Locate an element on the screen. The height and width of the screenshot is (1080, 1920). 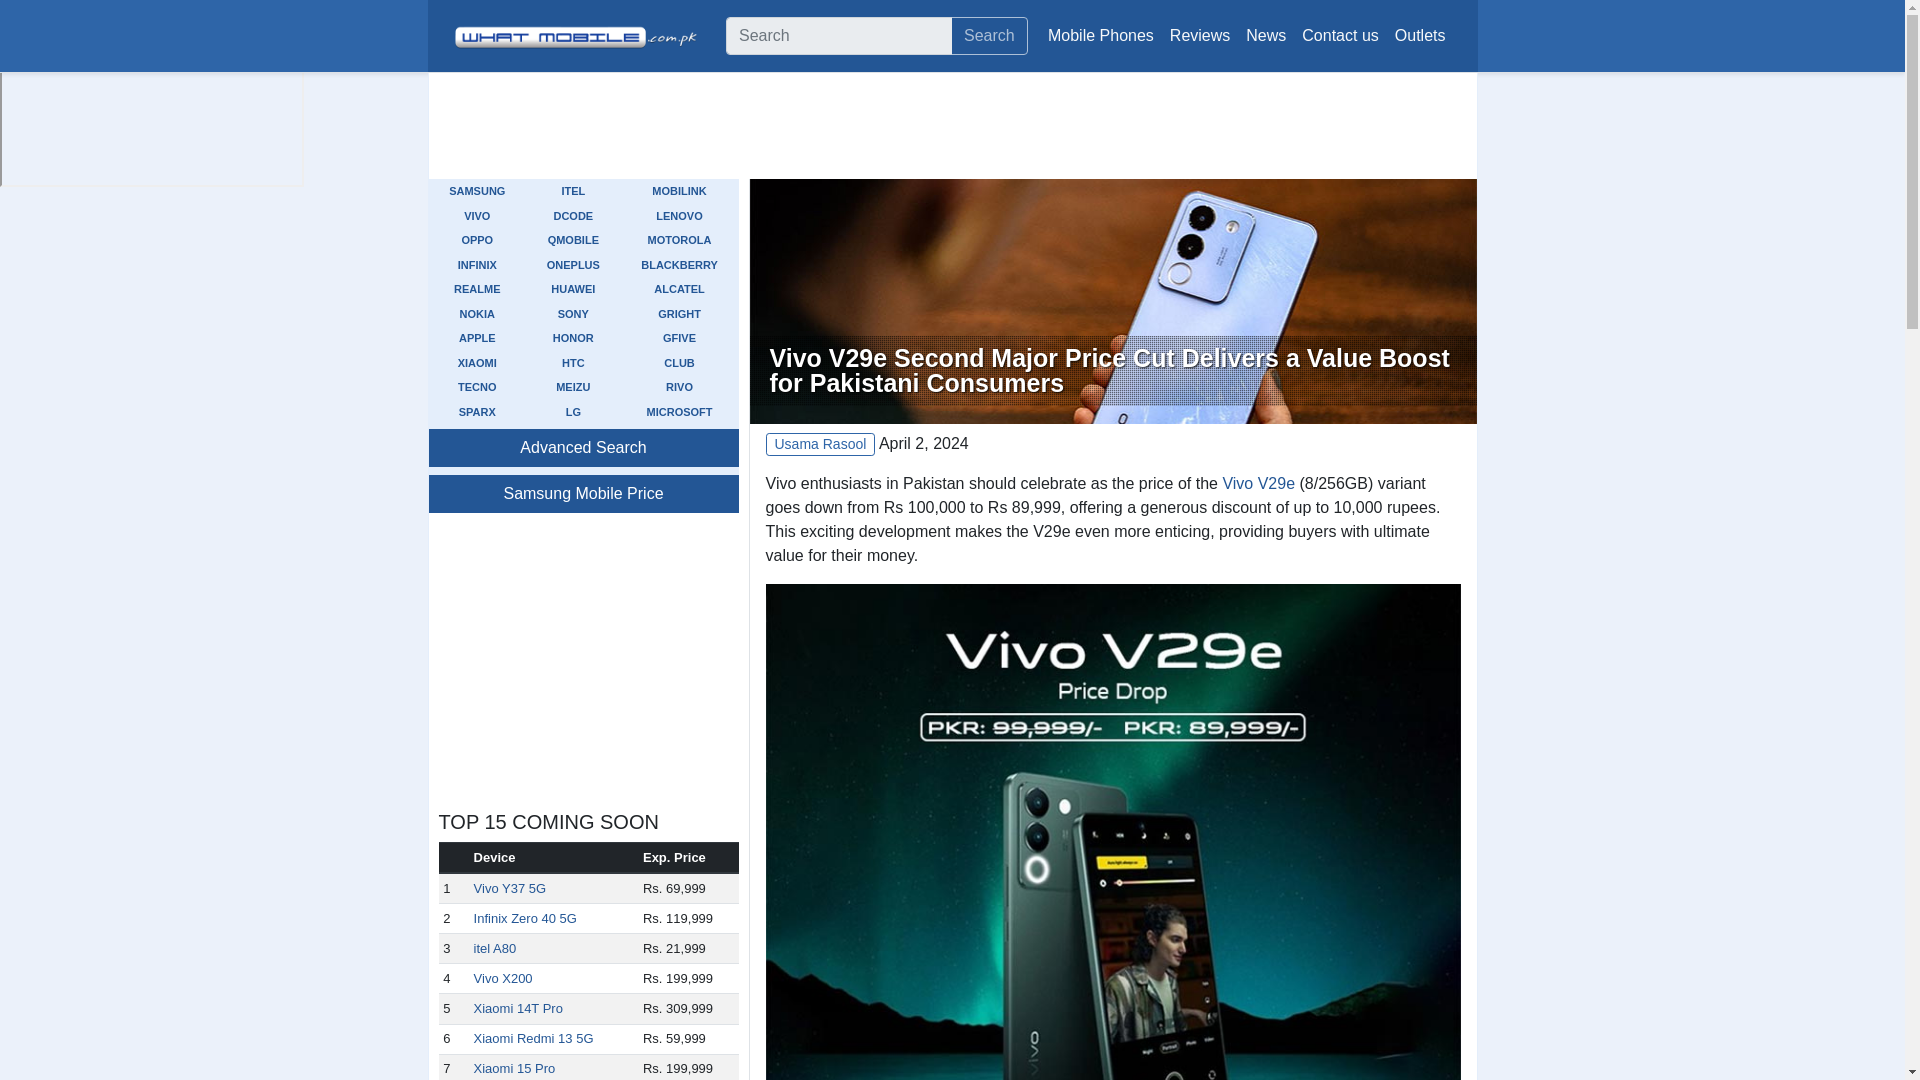
Search is located at coordinates (988, 36).